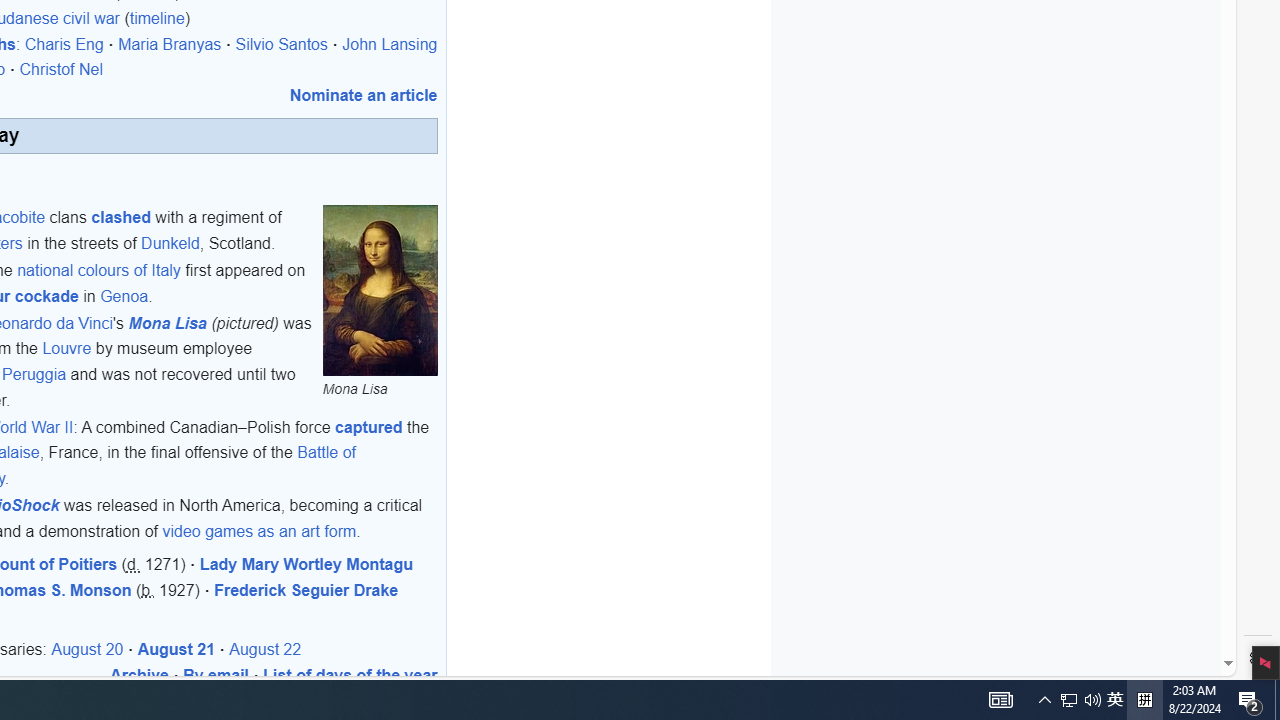  What do you see at coordinates (157, 19) in the screenshot?
I see `timeline` at bounding box center [157, 19].